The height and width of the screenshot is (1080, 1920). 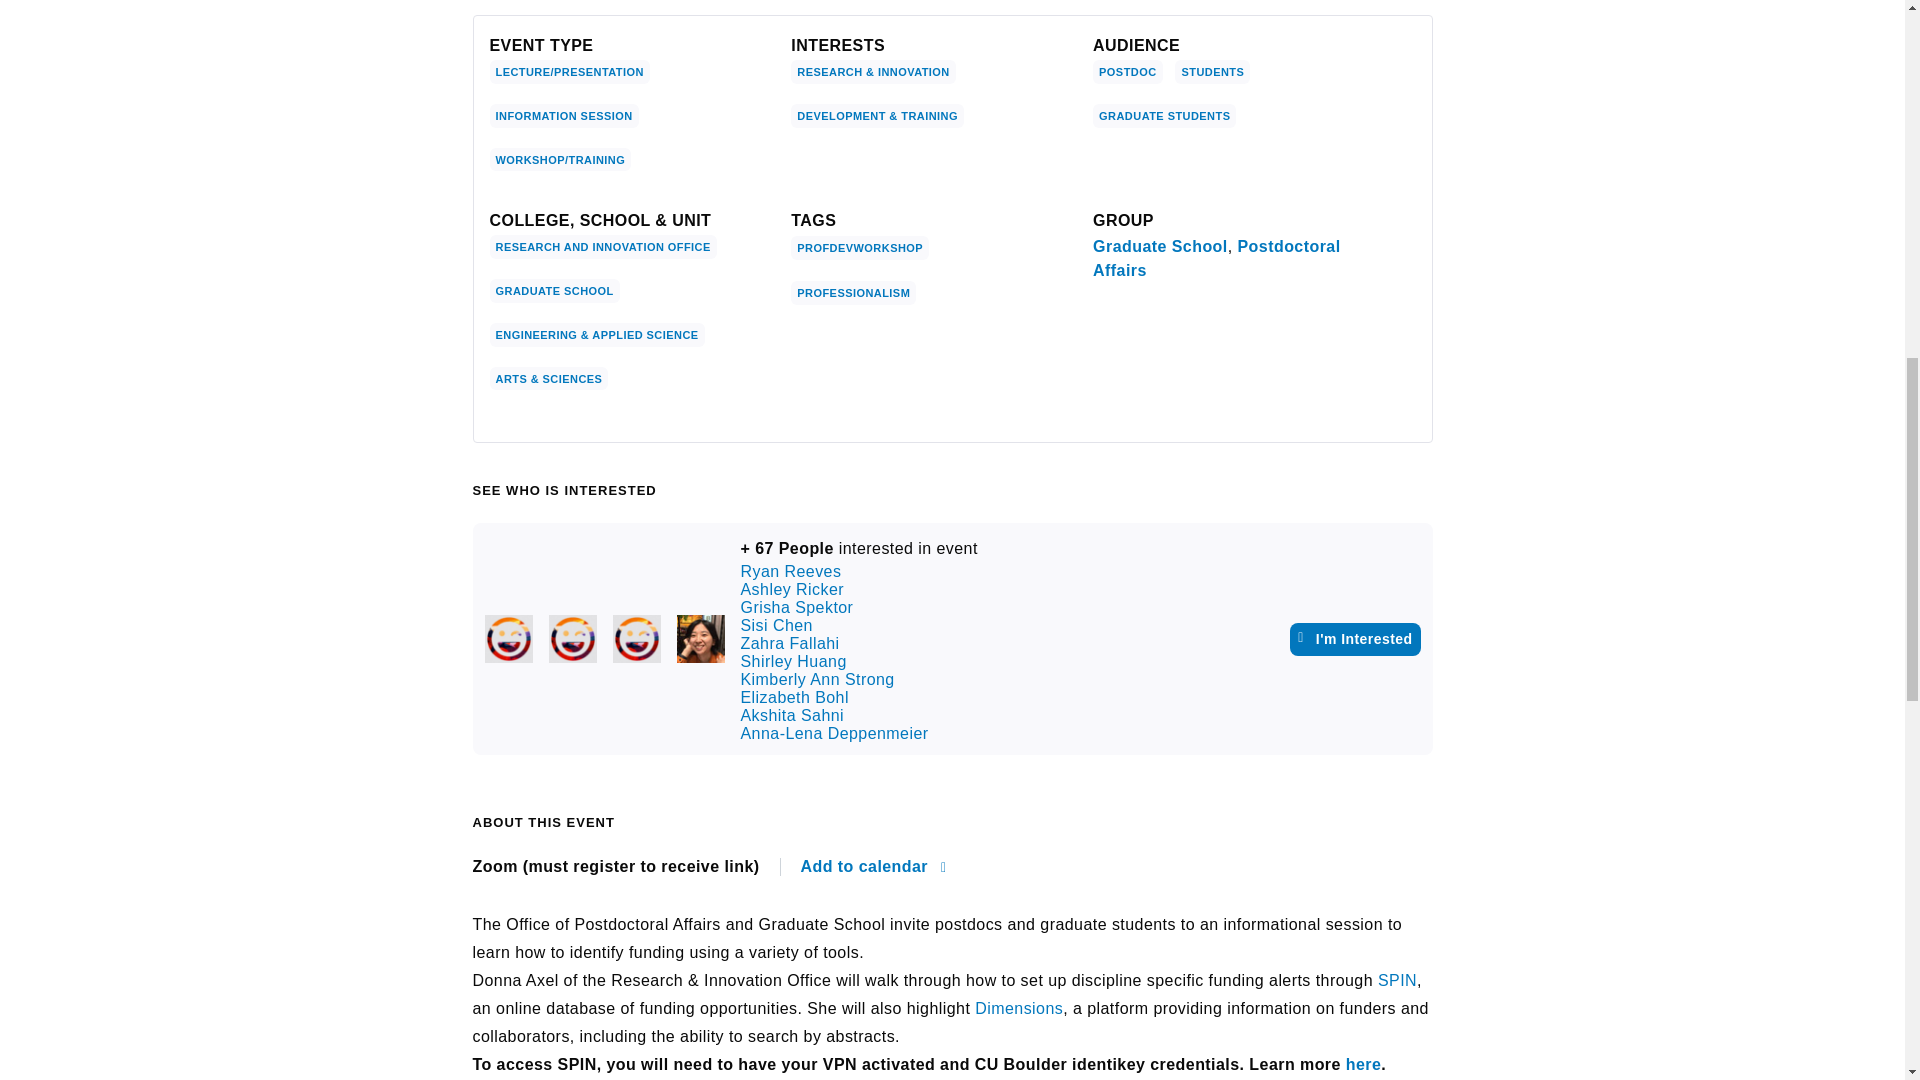 I want to click on POSTDOC, so click(x=1126, y=72).